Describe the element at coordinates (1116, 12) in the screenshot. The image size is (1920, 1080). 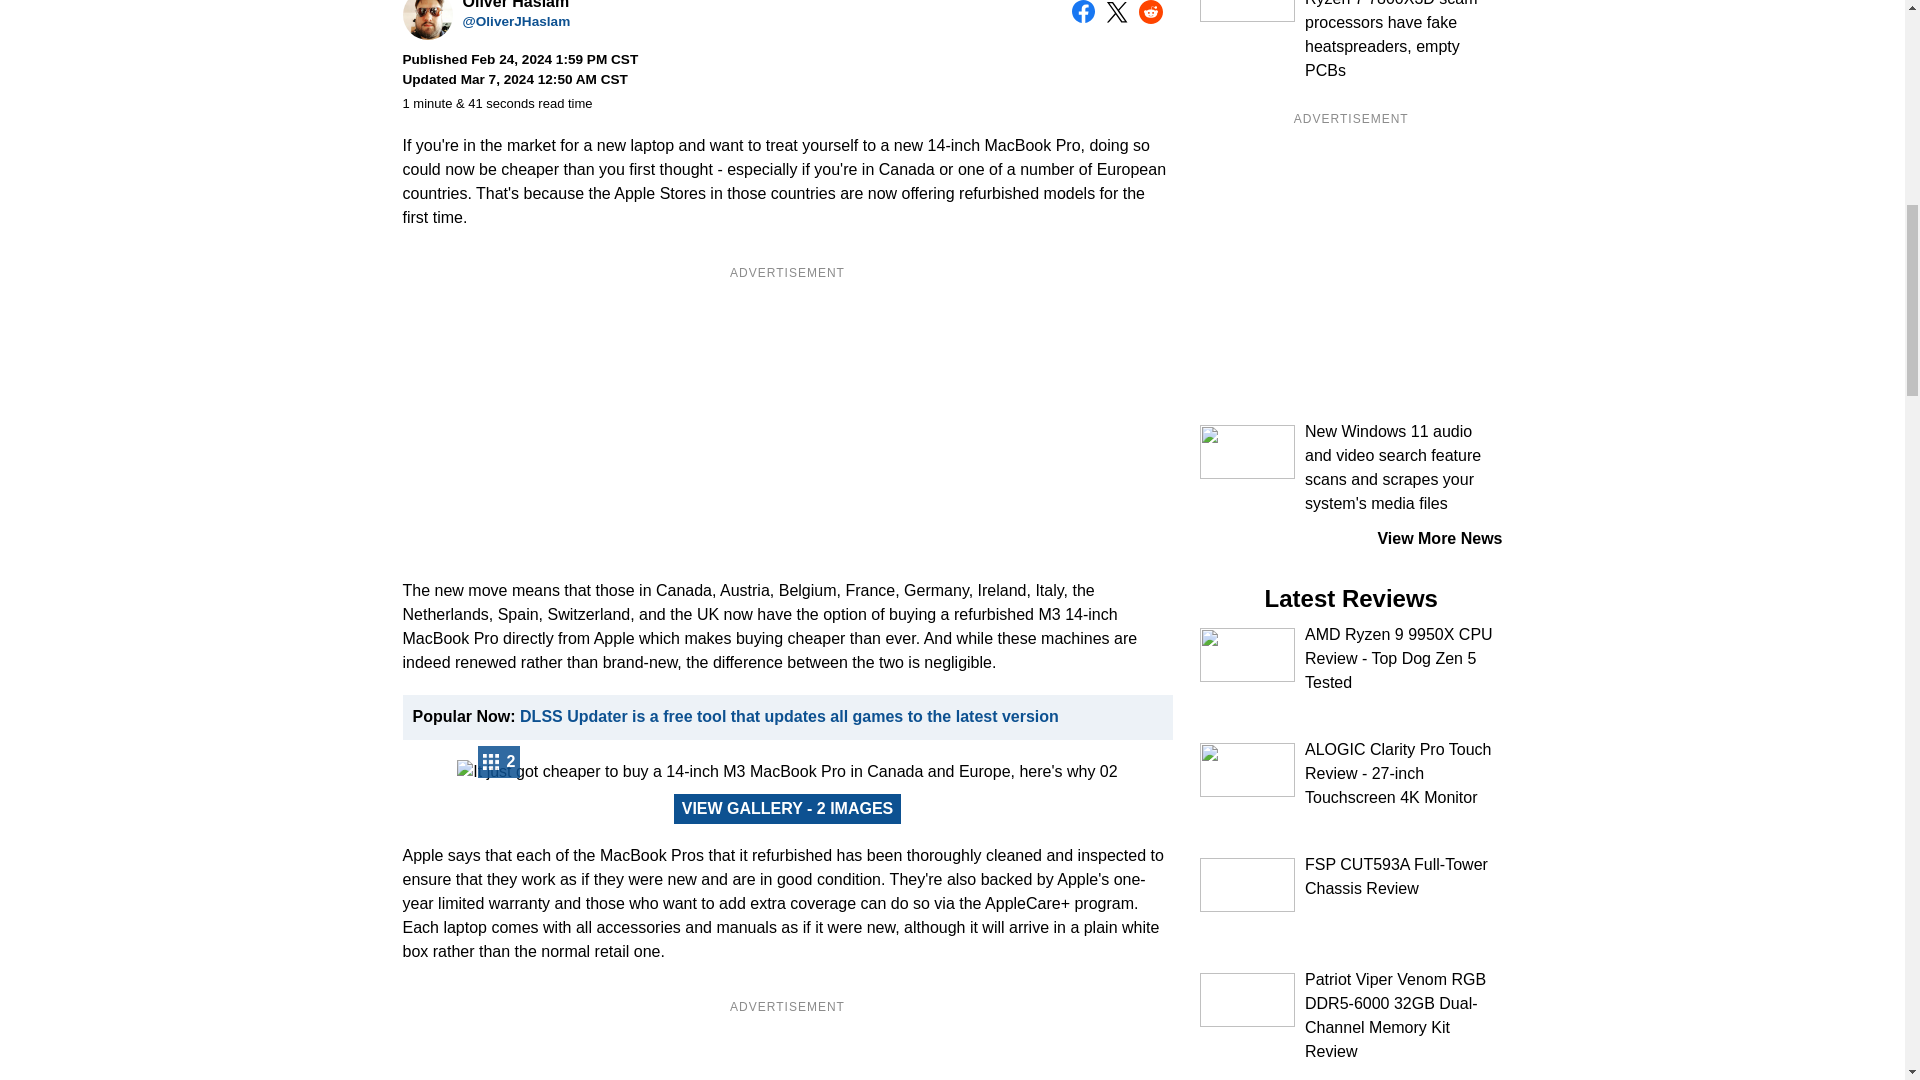
I see `Share on X` at that location.